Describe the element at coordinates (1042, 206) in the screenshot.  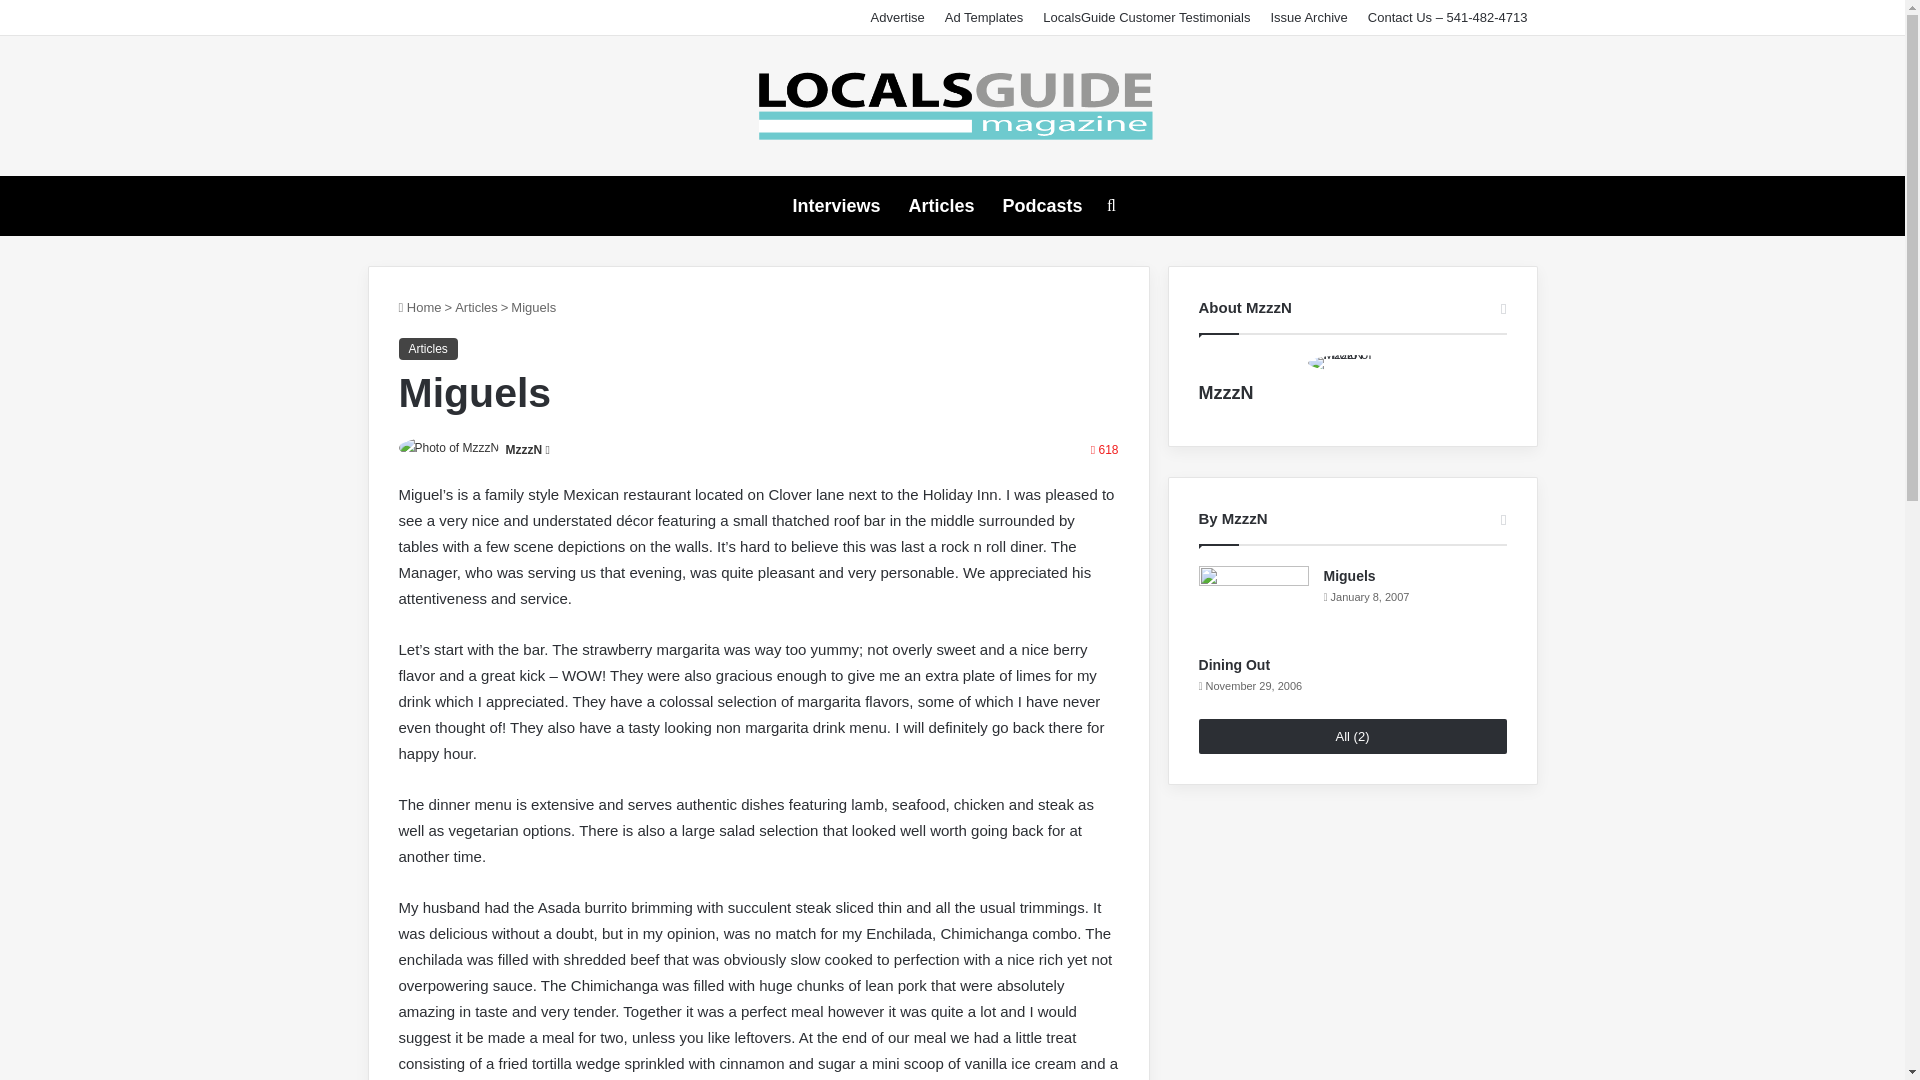
I see `Podcasts` at that location.